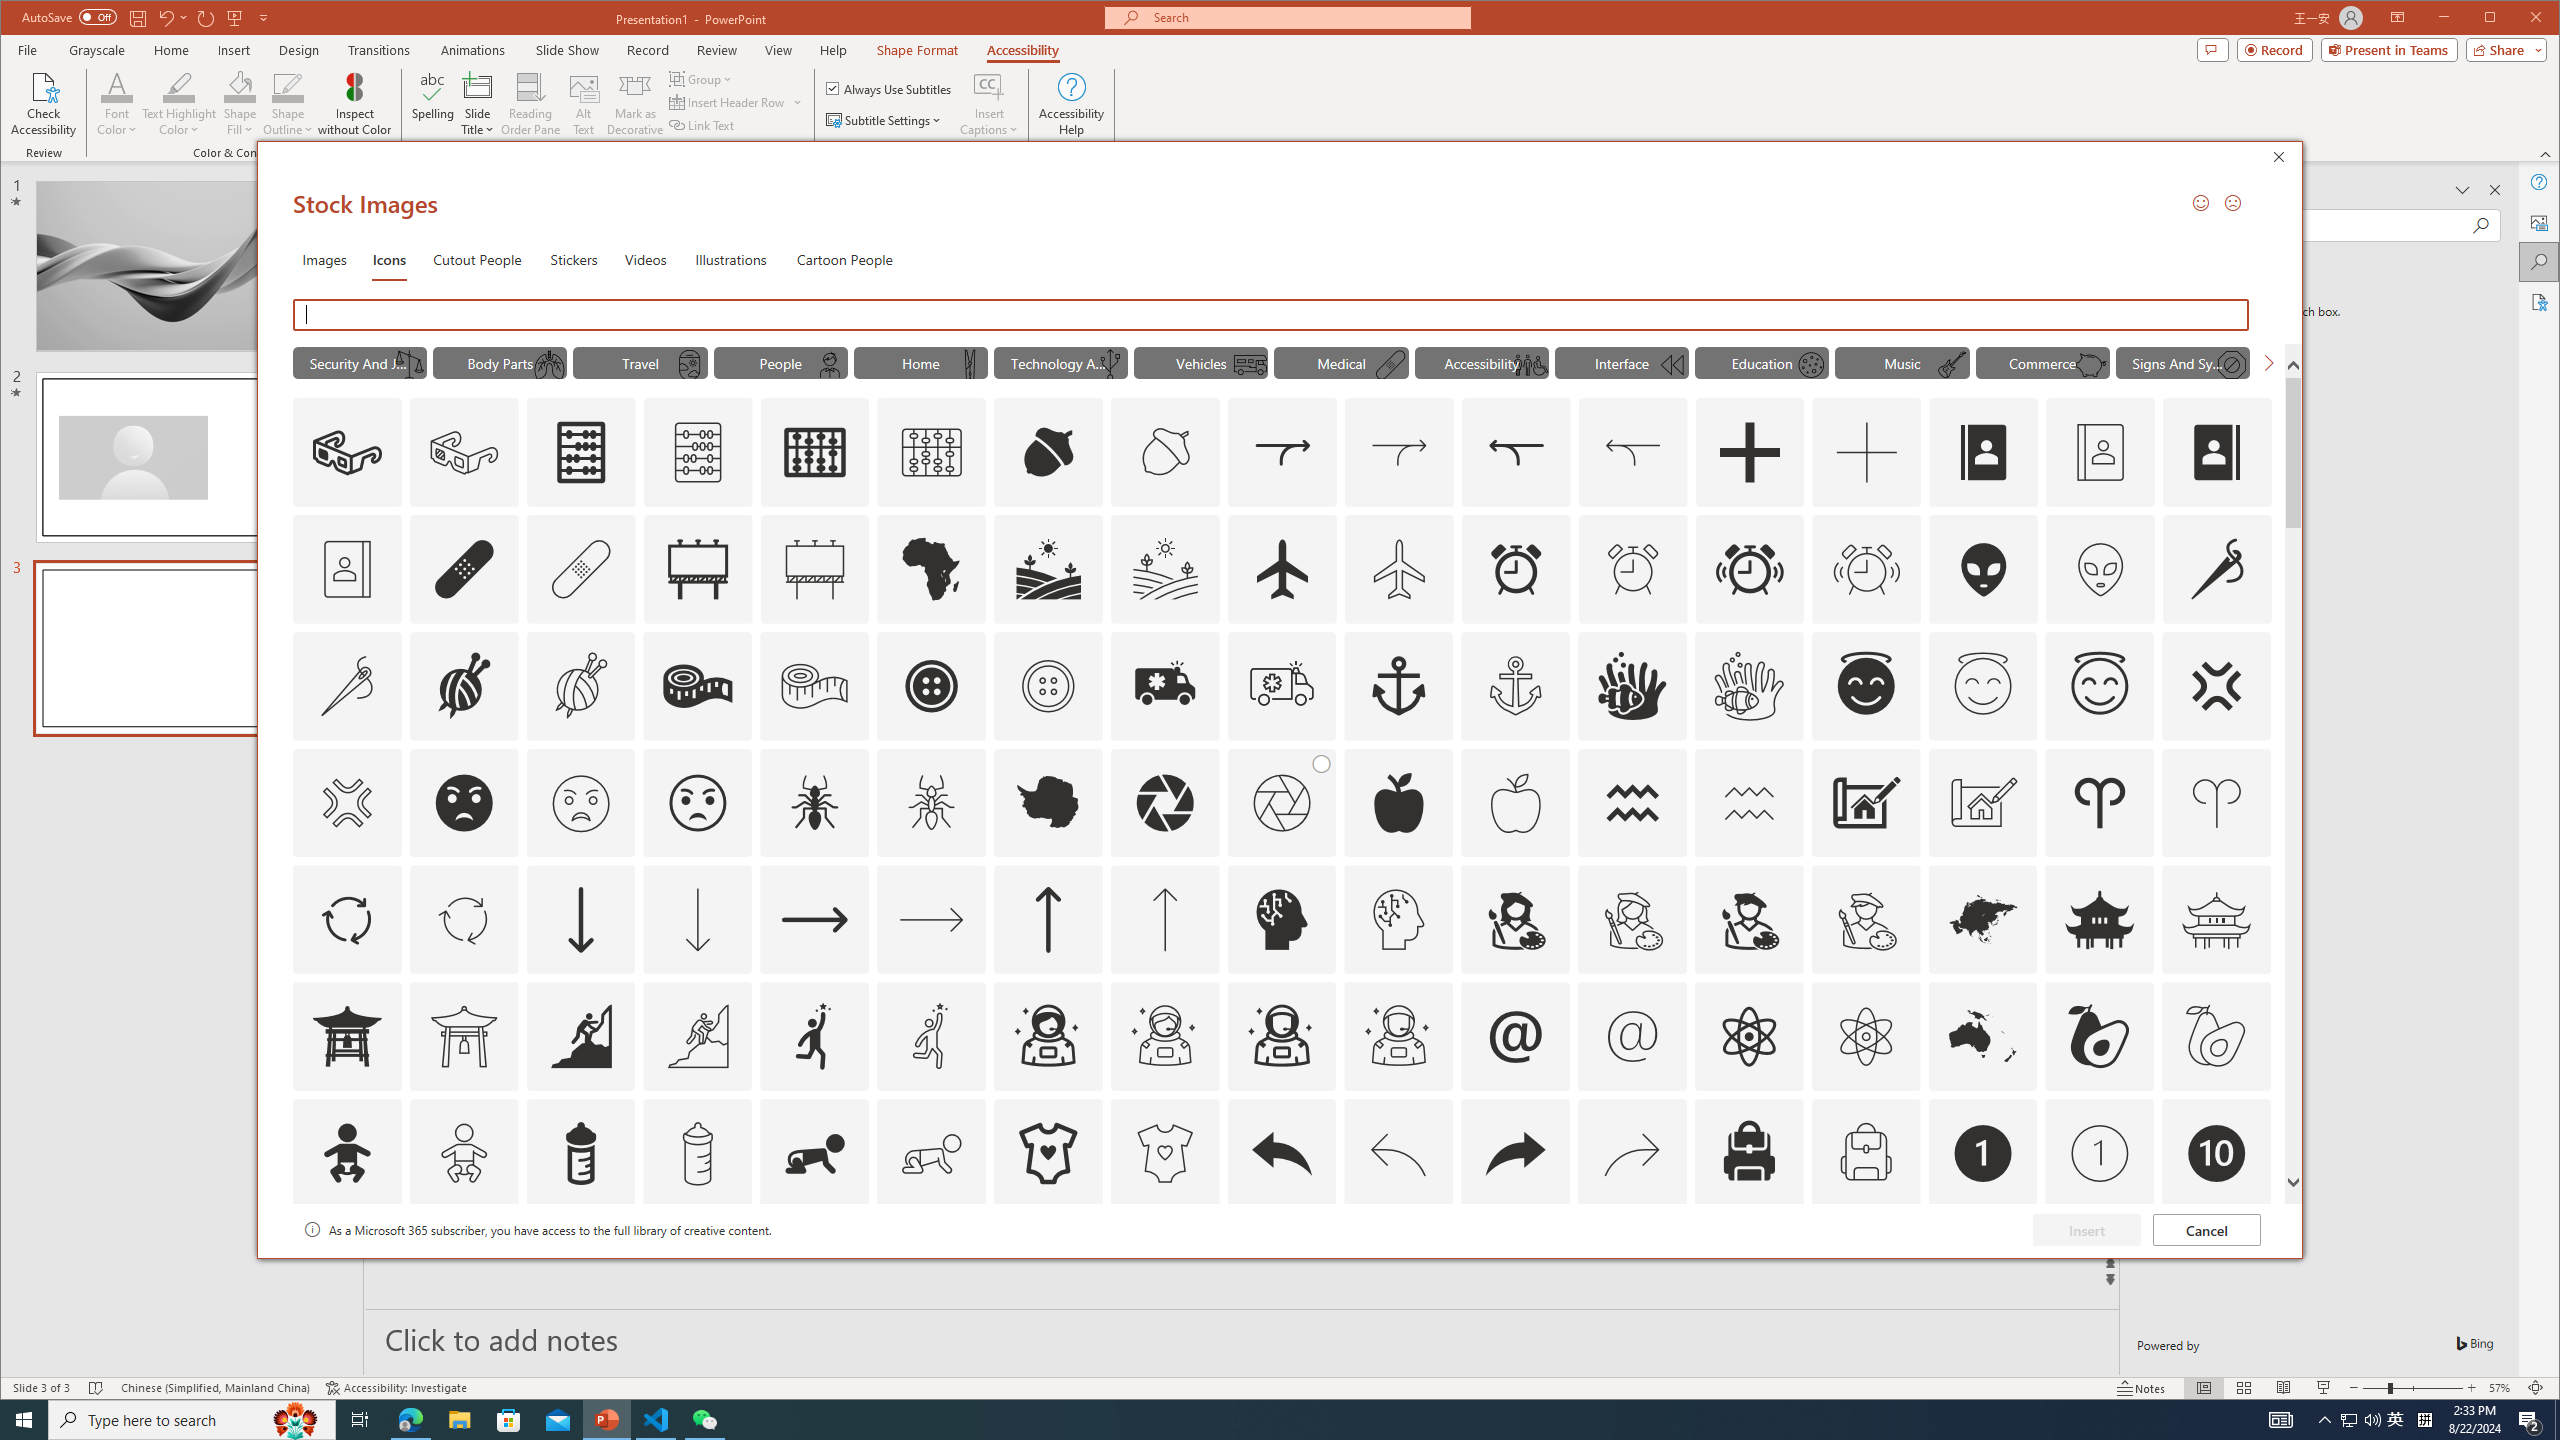 This screenshot has height=1440, width=2560. What do you see at coordinates (1166, 568) in the screenshot?
I see `AutomationID: Icons_Agriculture_M` at bounding box center [1166, 568].